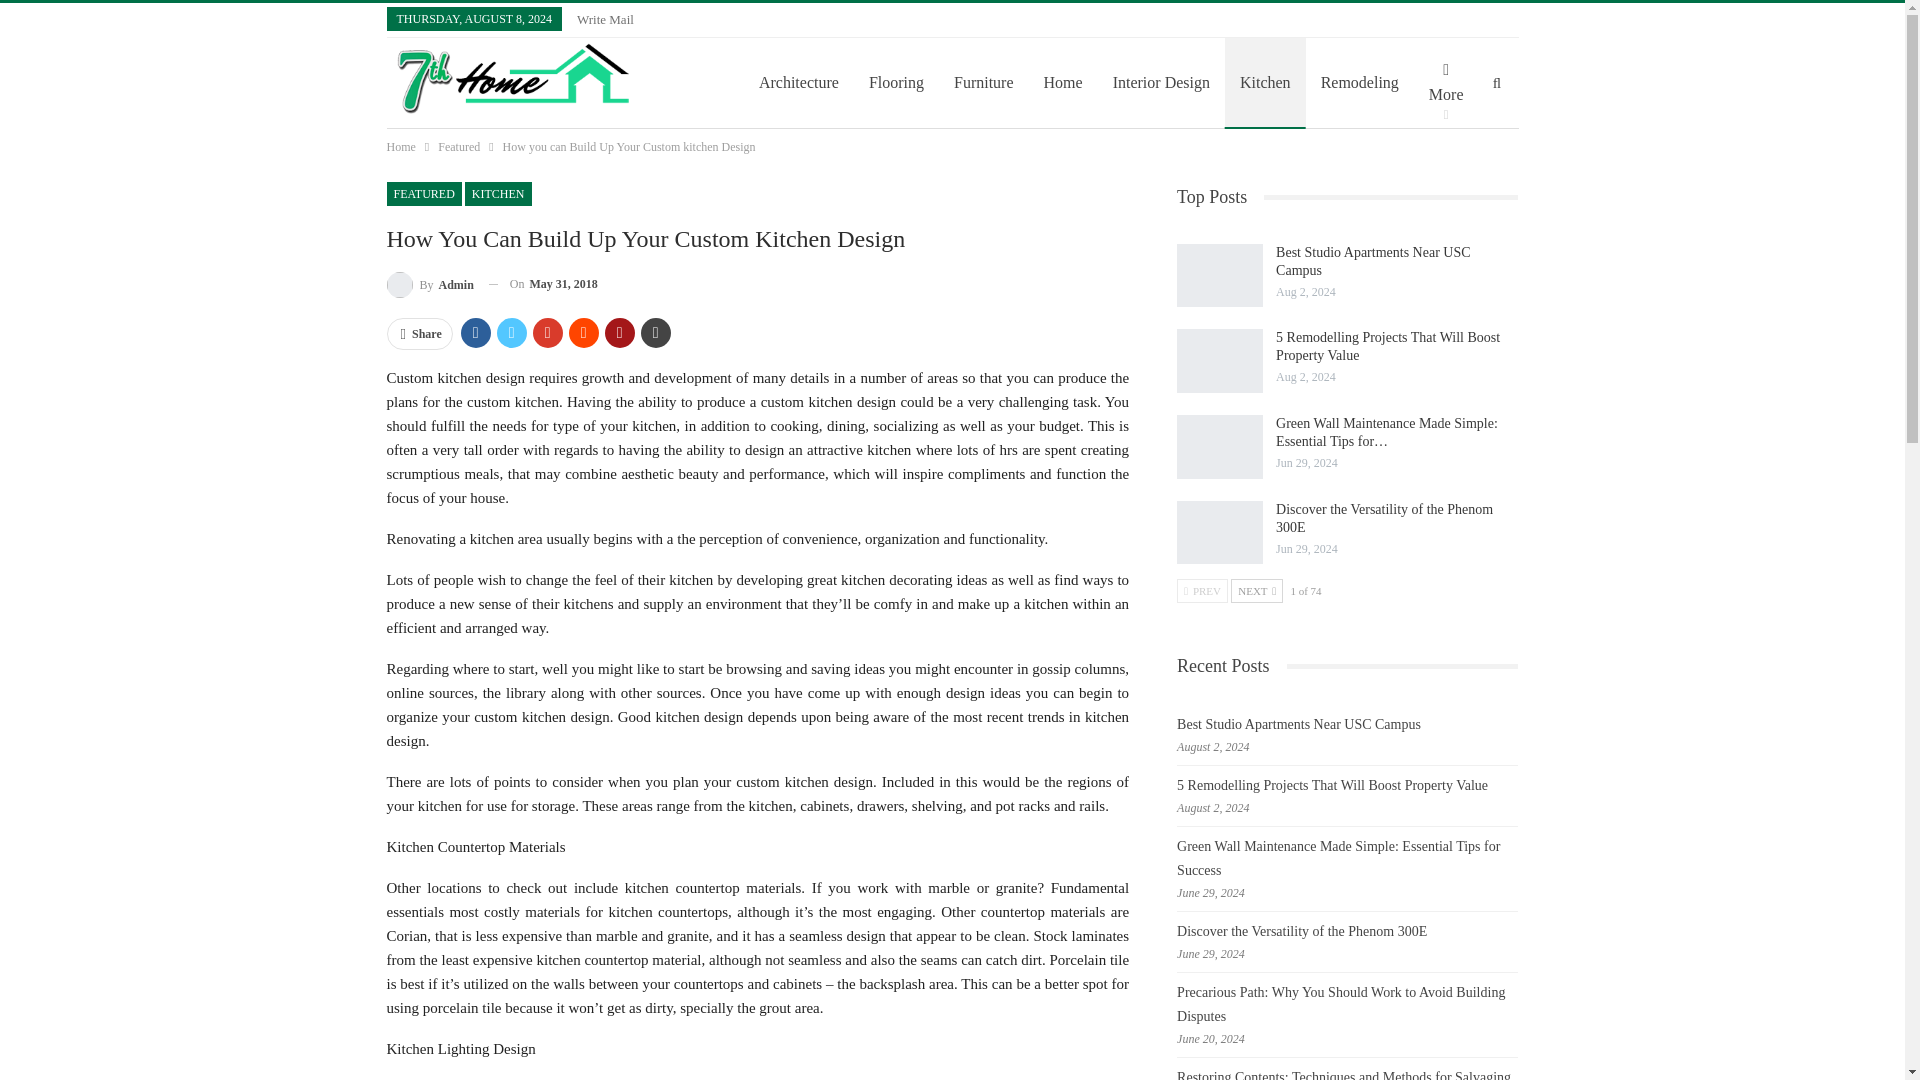 Image resolution: width=1920 pixels, height=1080 pixels. I want to click on Best Studio Apartments Near USC Campus, so click(1220, 276).